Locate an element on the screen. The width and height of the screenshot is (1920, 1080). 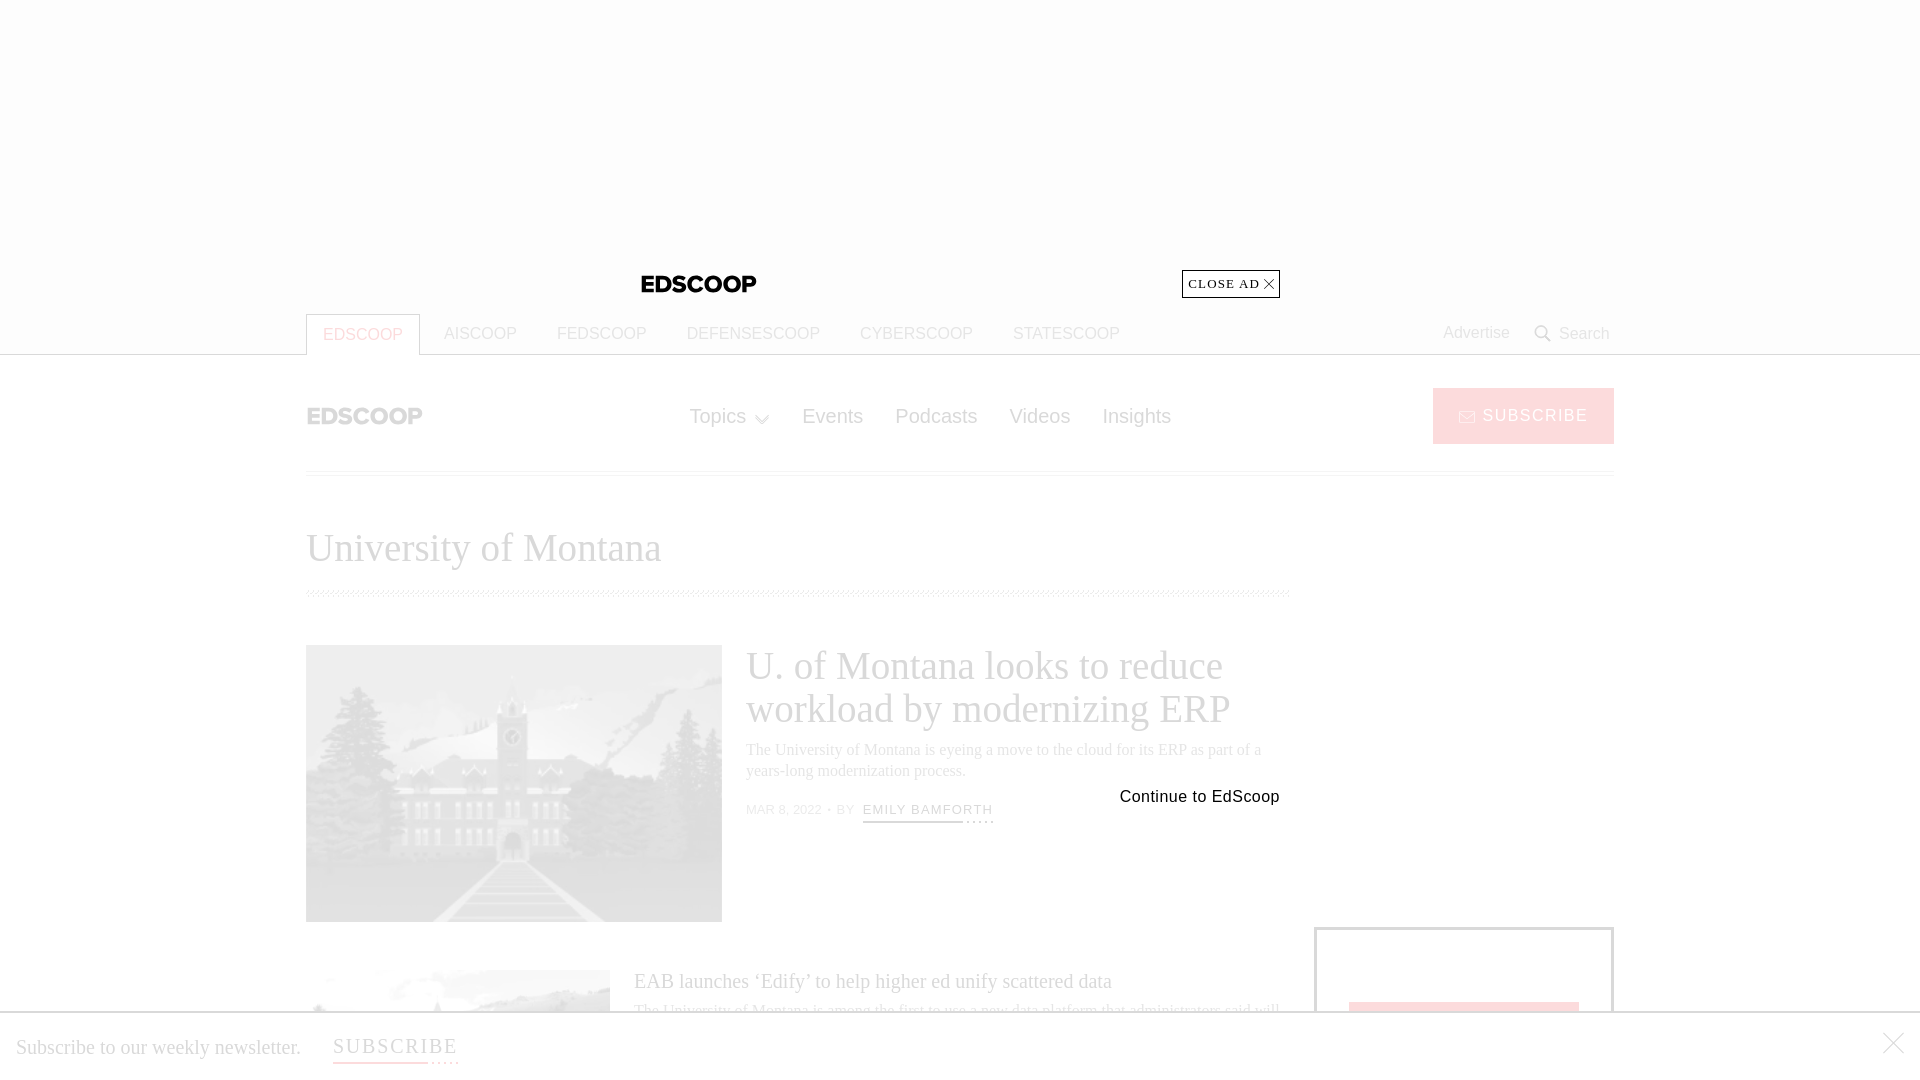
U. of Montana looks to reduce workload by modernizing ERP is located at coordinates (988, 686).